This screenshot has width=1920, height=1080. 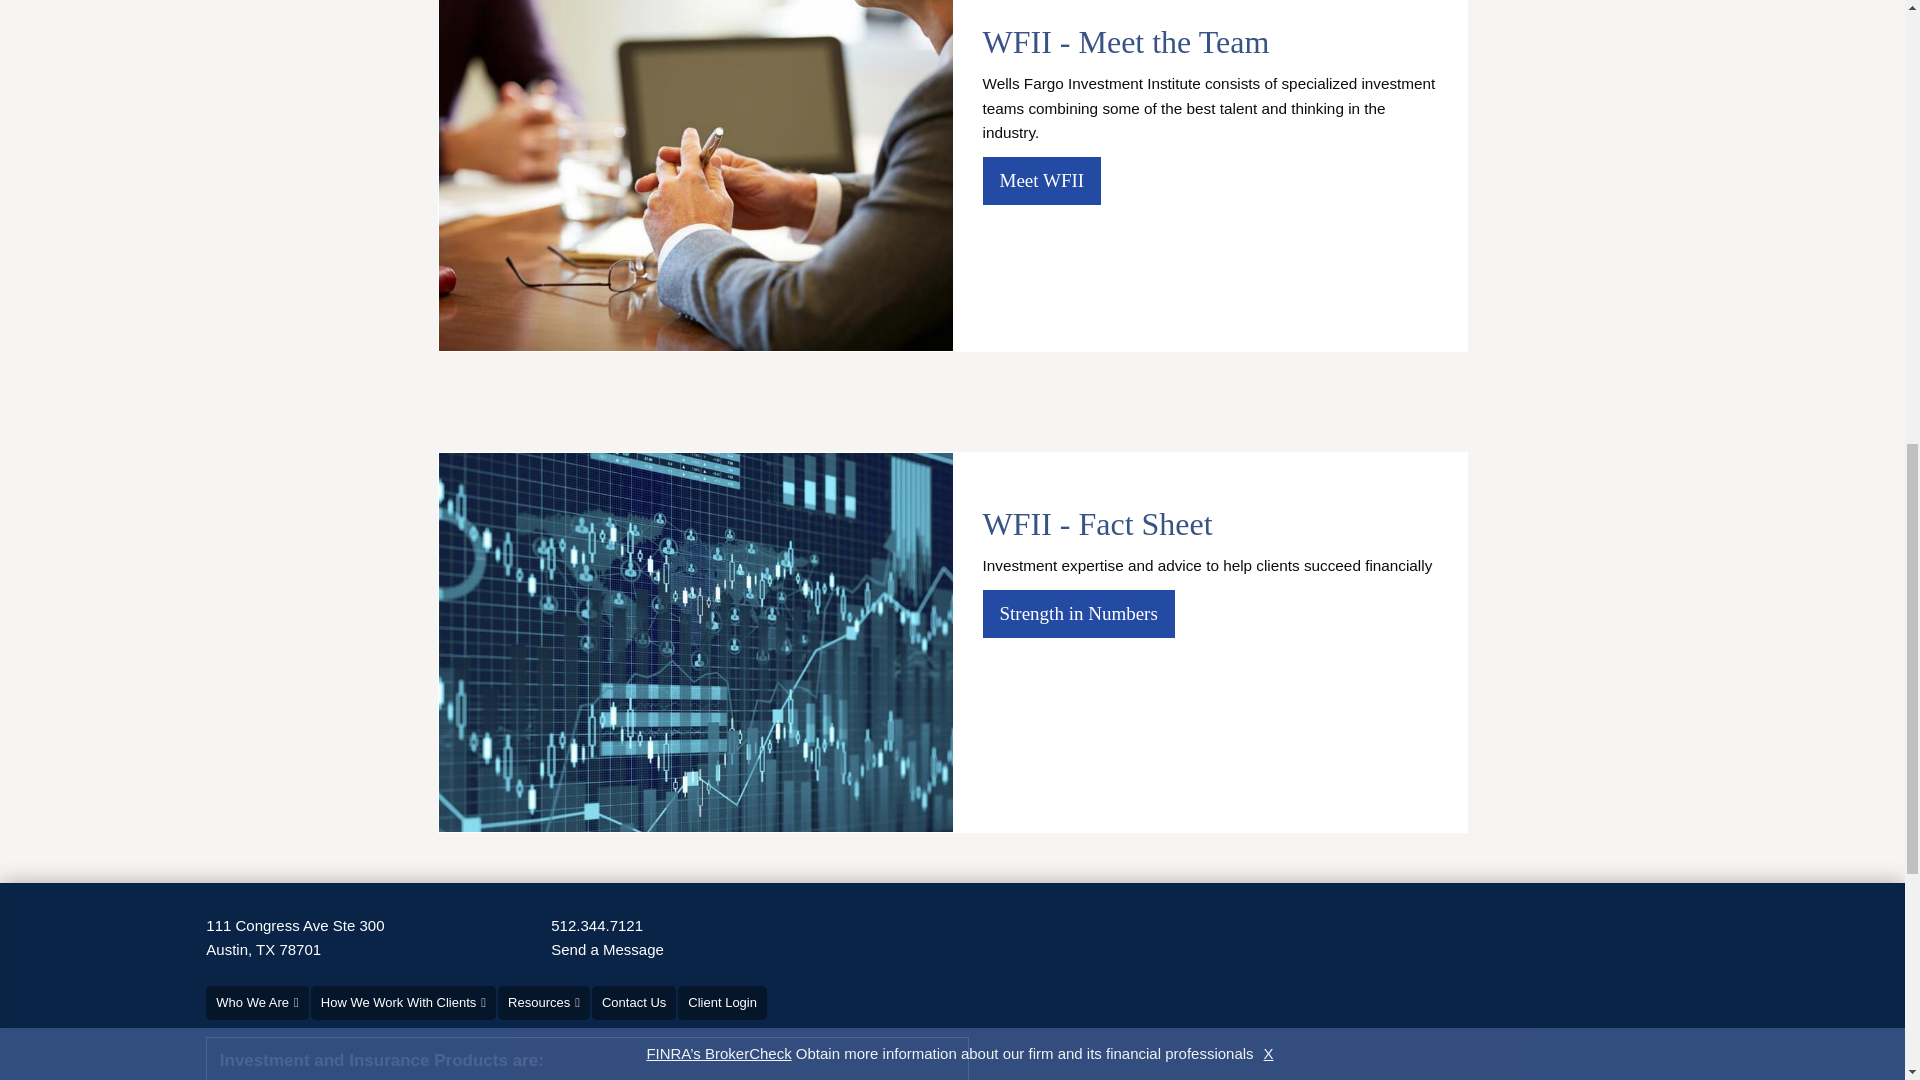 I want to click on Strength in Numbers, so click(x=294, y=938).